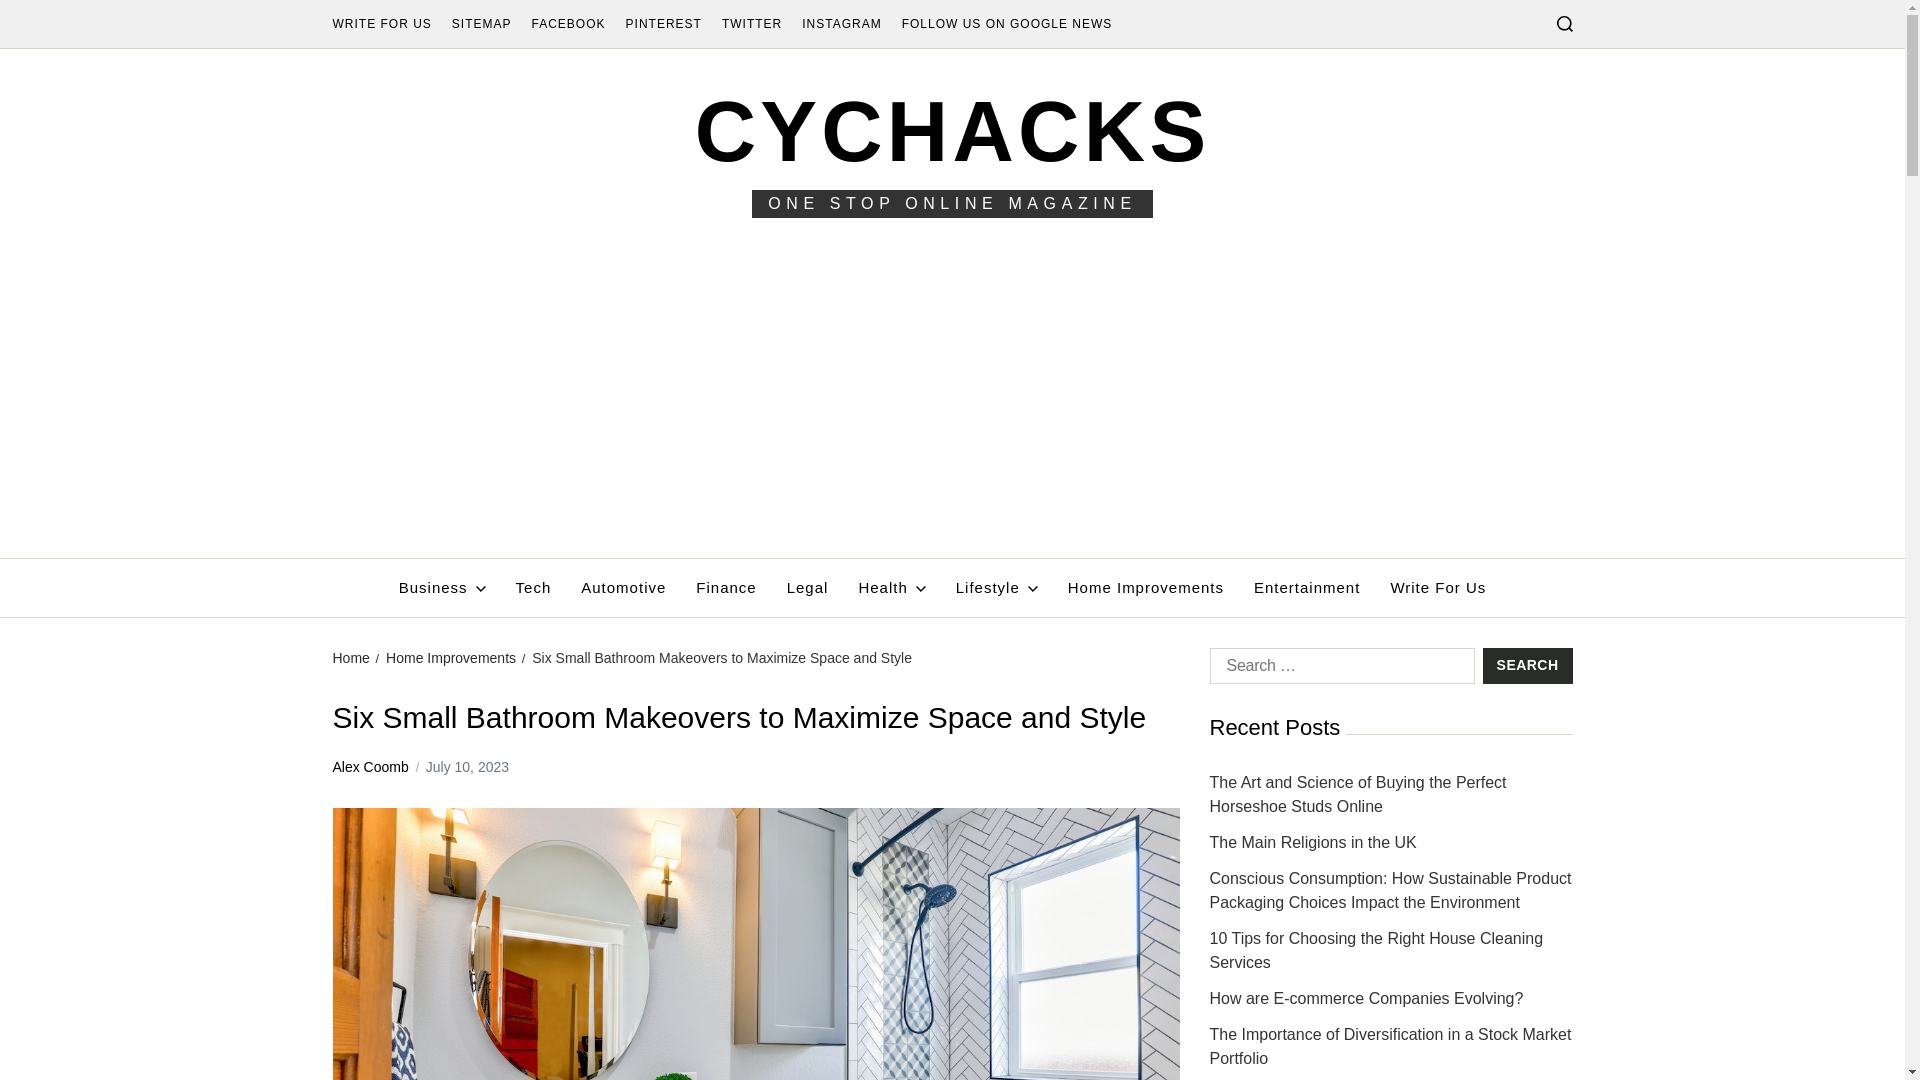 The height and width of the screenshot is (1080, 1920). I want to click on PINTEREST, so click(664, 24).